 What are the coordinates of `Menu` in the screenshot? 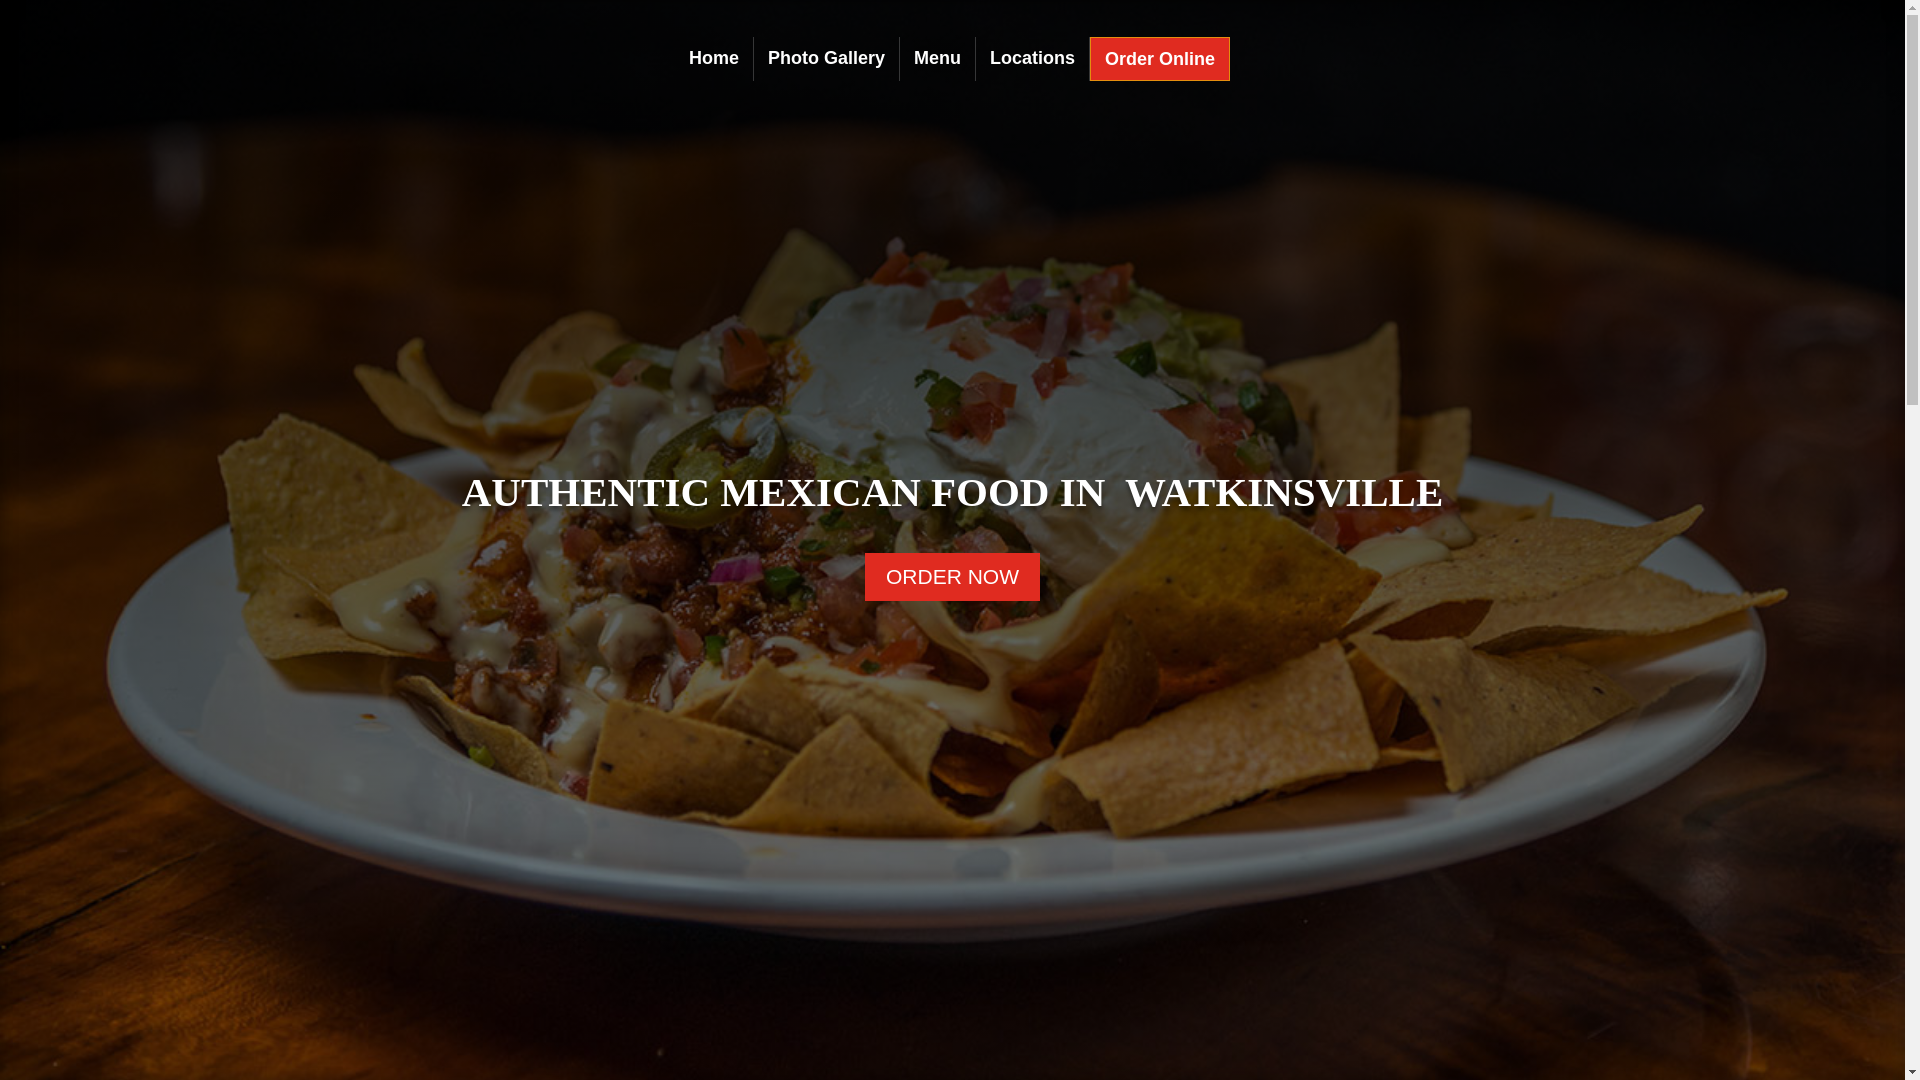 It's located at (937, 62).